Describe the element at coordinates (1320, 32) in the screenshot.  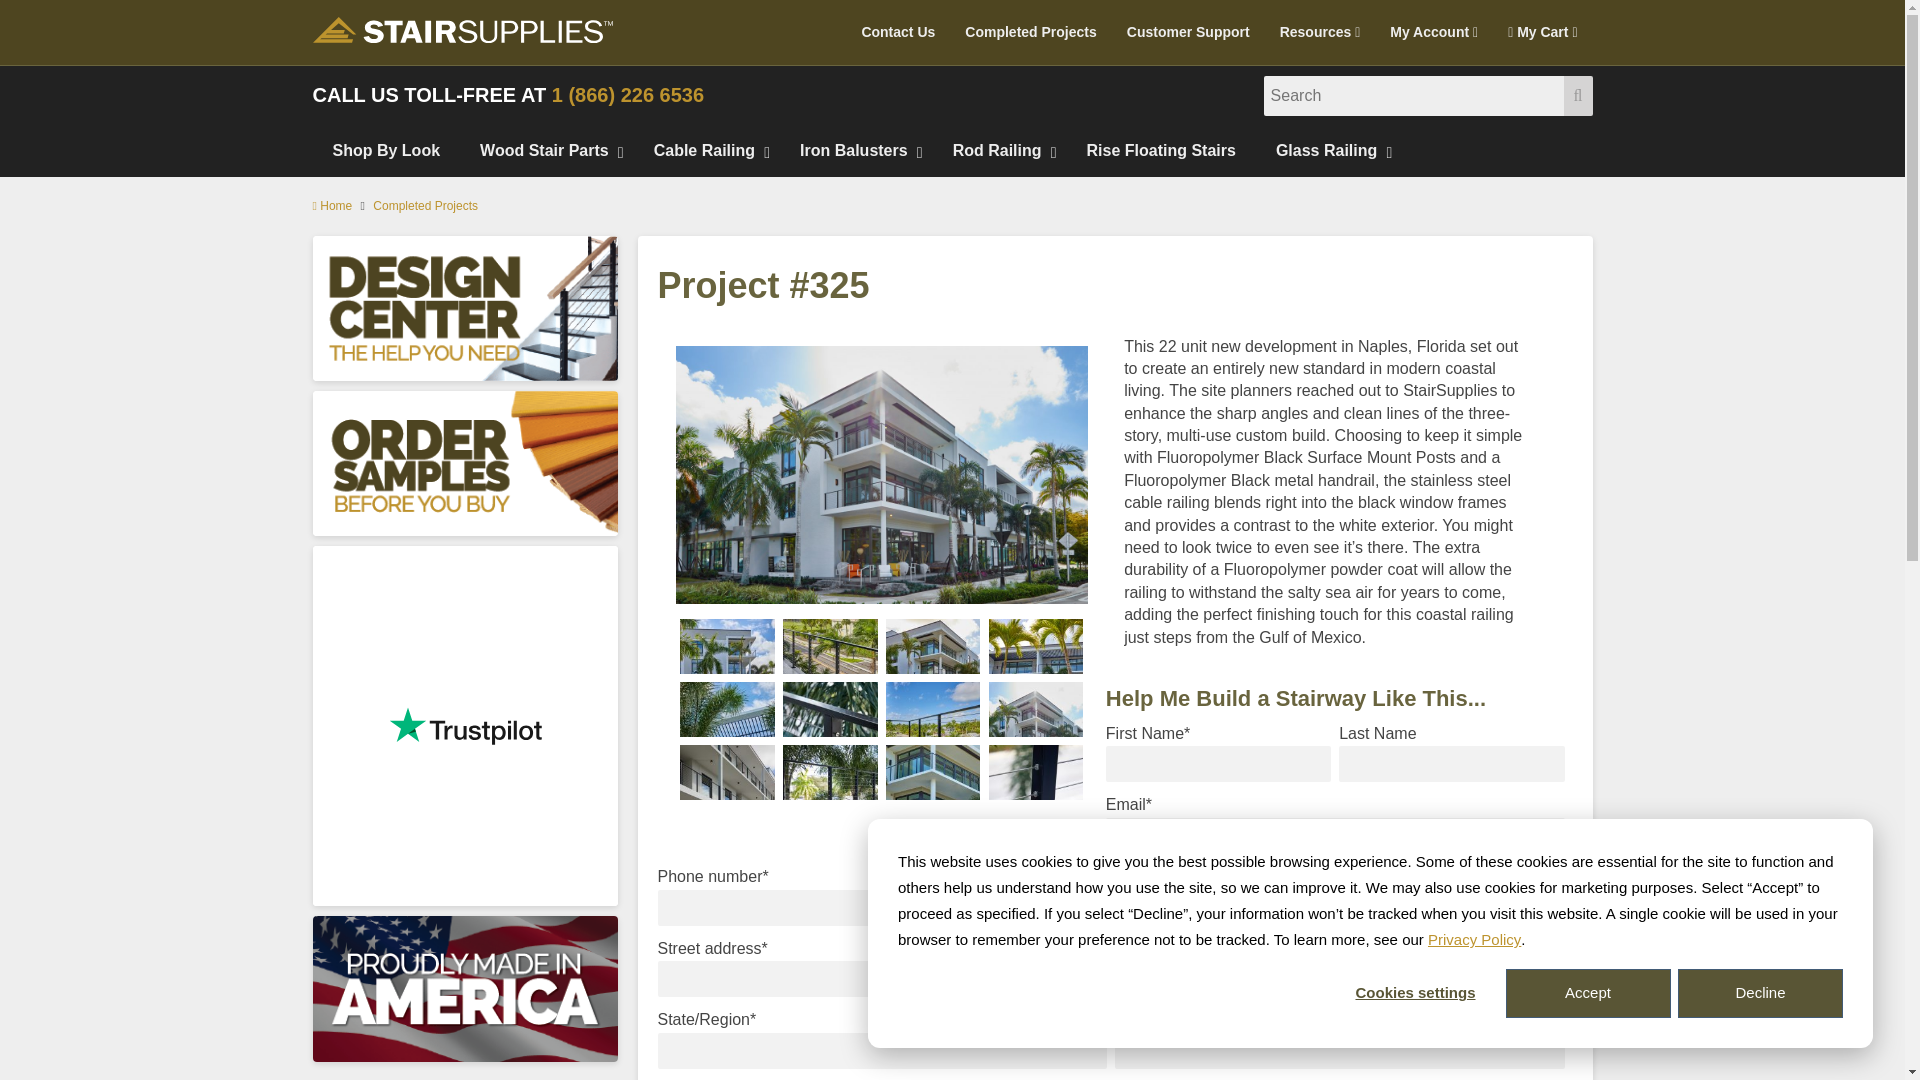
I see `Resources` at that location.